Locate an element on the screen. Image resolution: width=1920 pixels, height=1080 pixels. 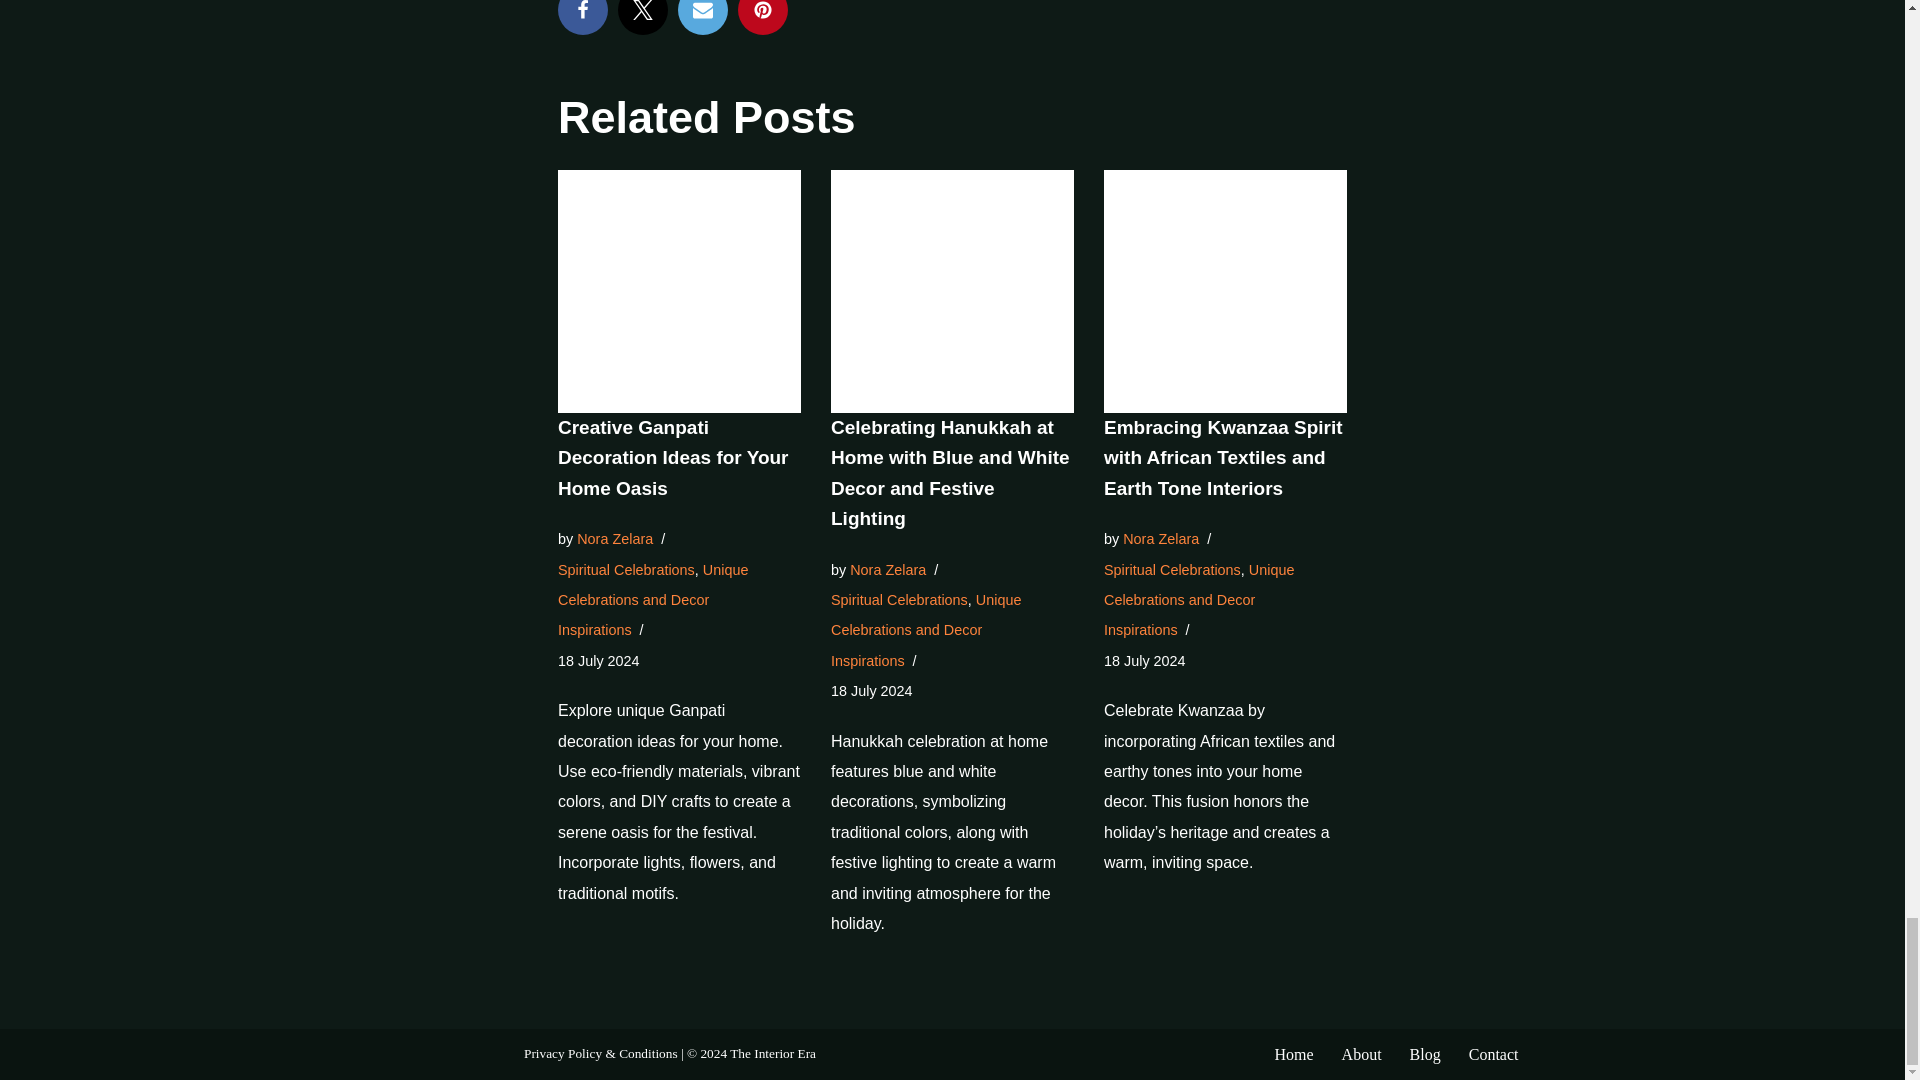
Posts by Nora Zelara is located at coordinates (1160, 538).